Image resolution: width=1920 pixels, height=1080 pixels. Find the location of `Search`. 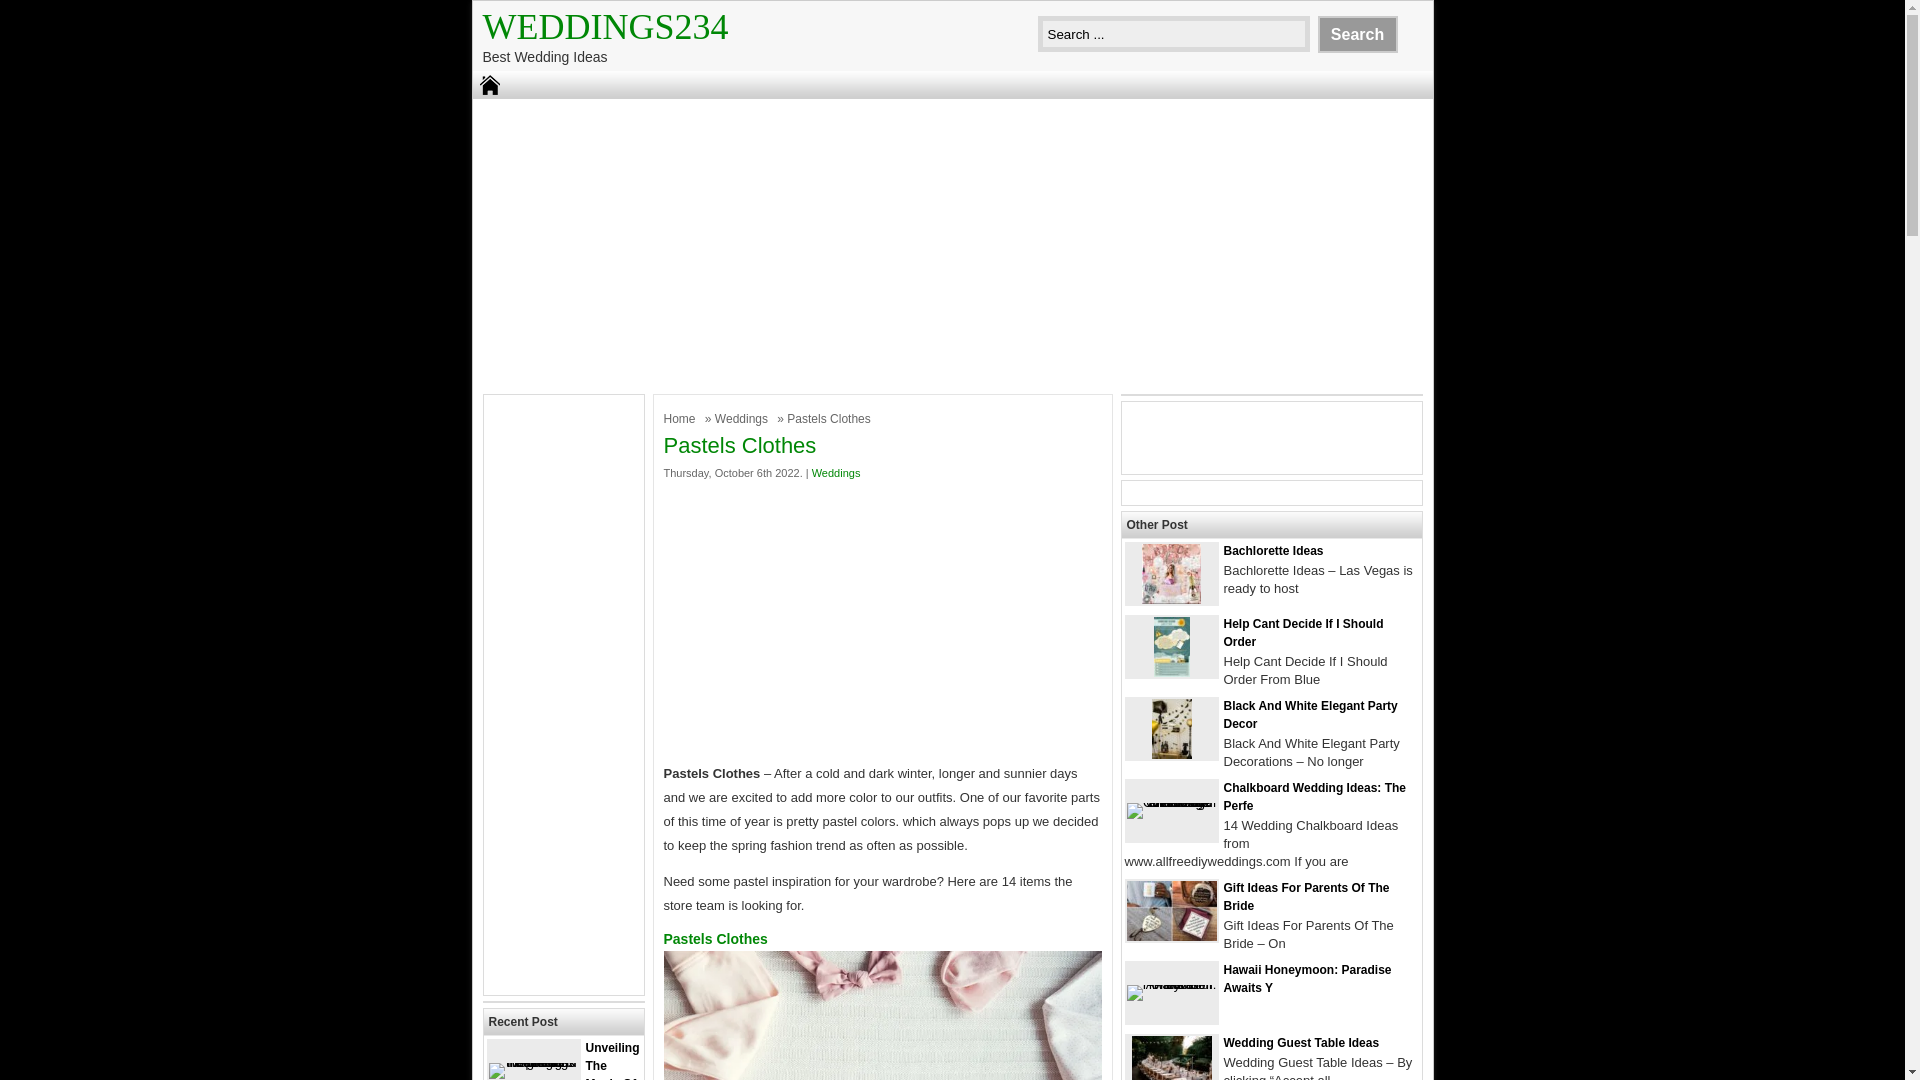

Search is located at coordinates (1357, 34).